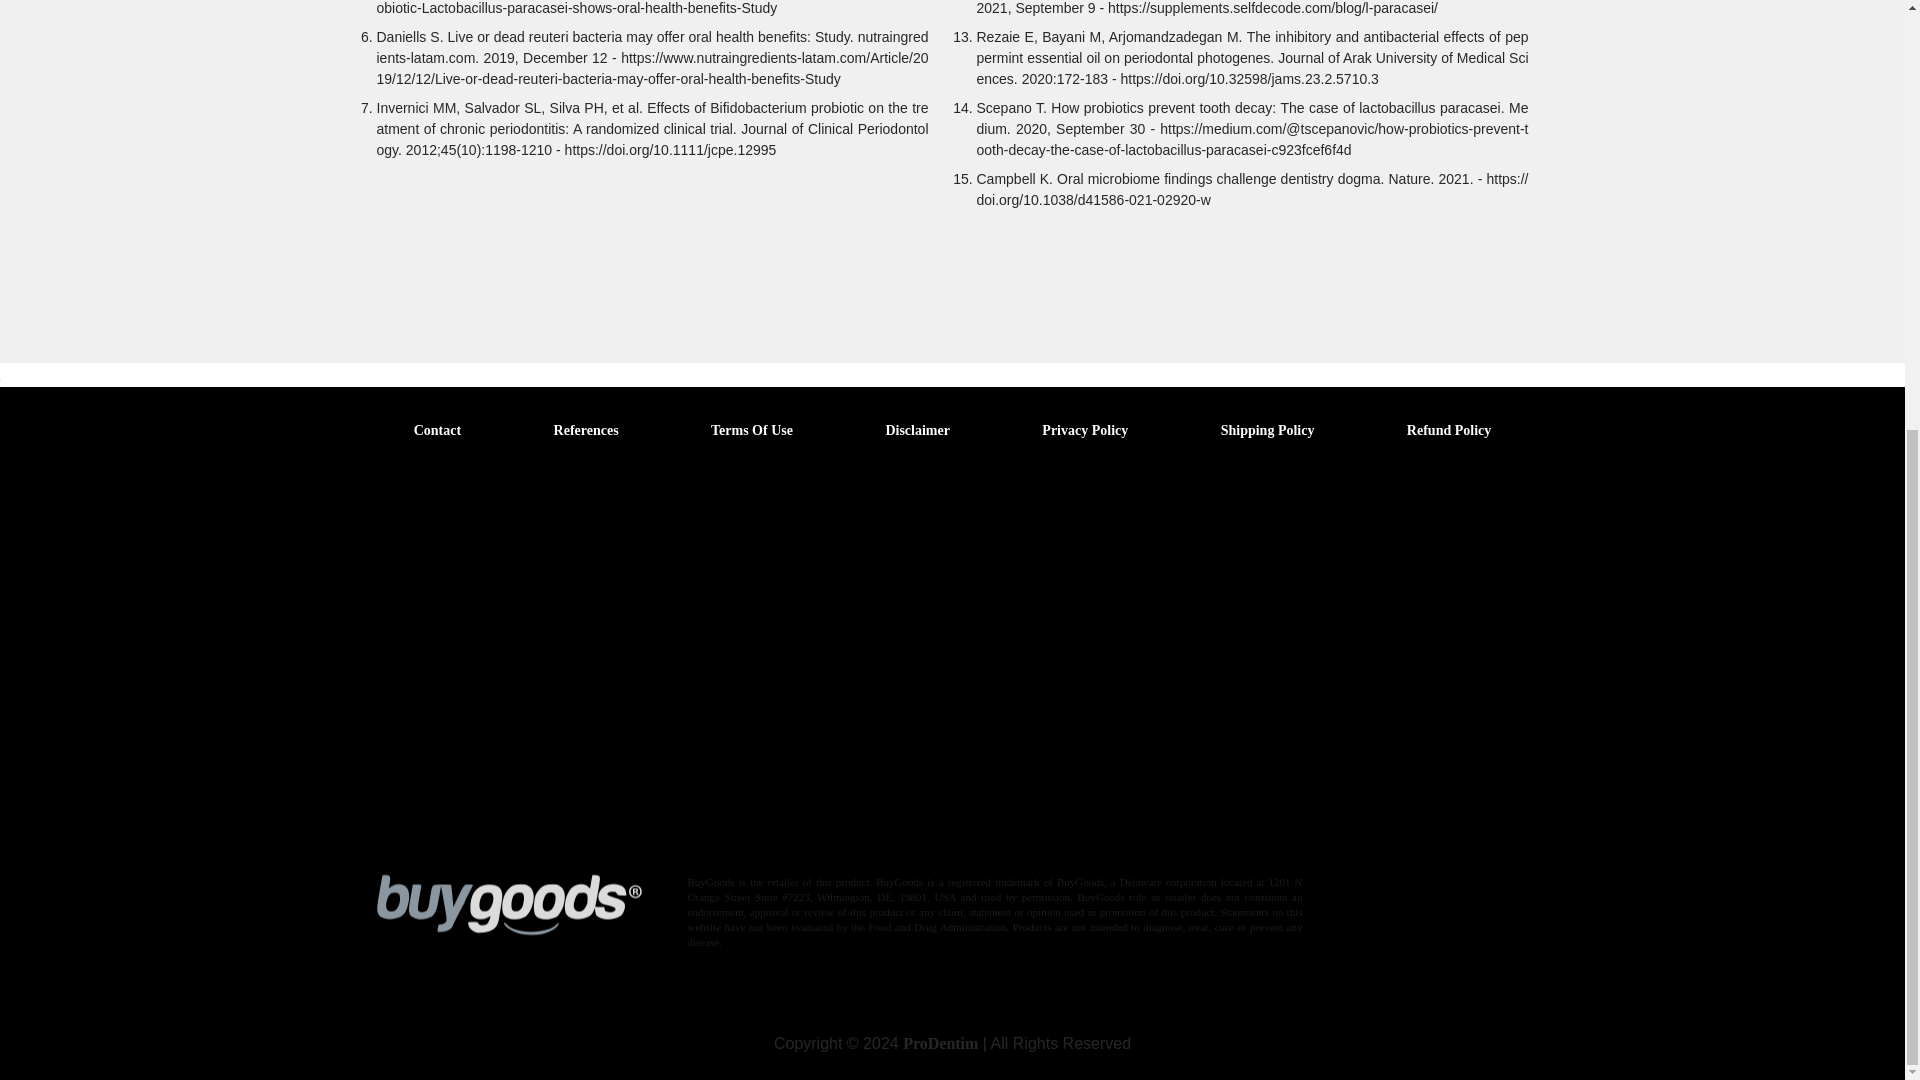 This screenshot has height=1080, width=1920. I want to click on Terms Of Use, so click(751, 430).